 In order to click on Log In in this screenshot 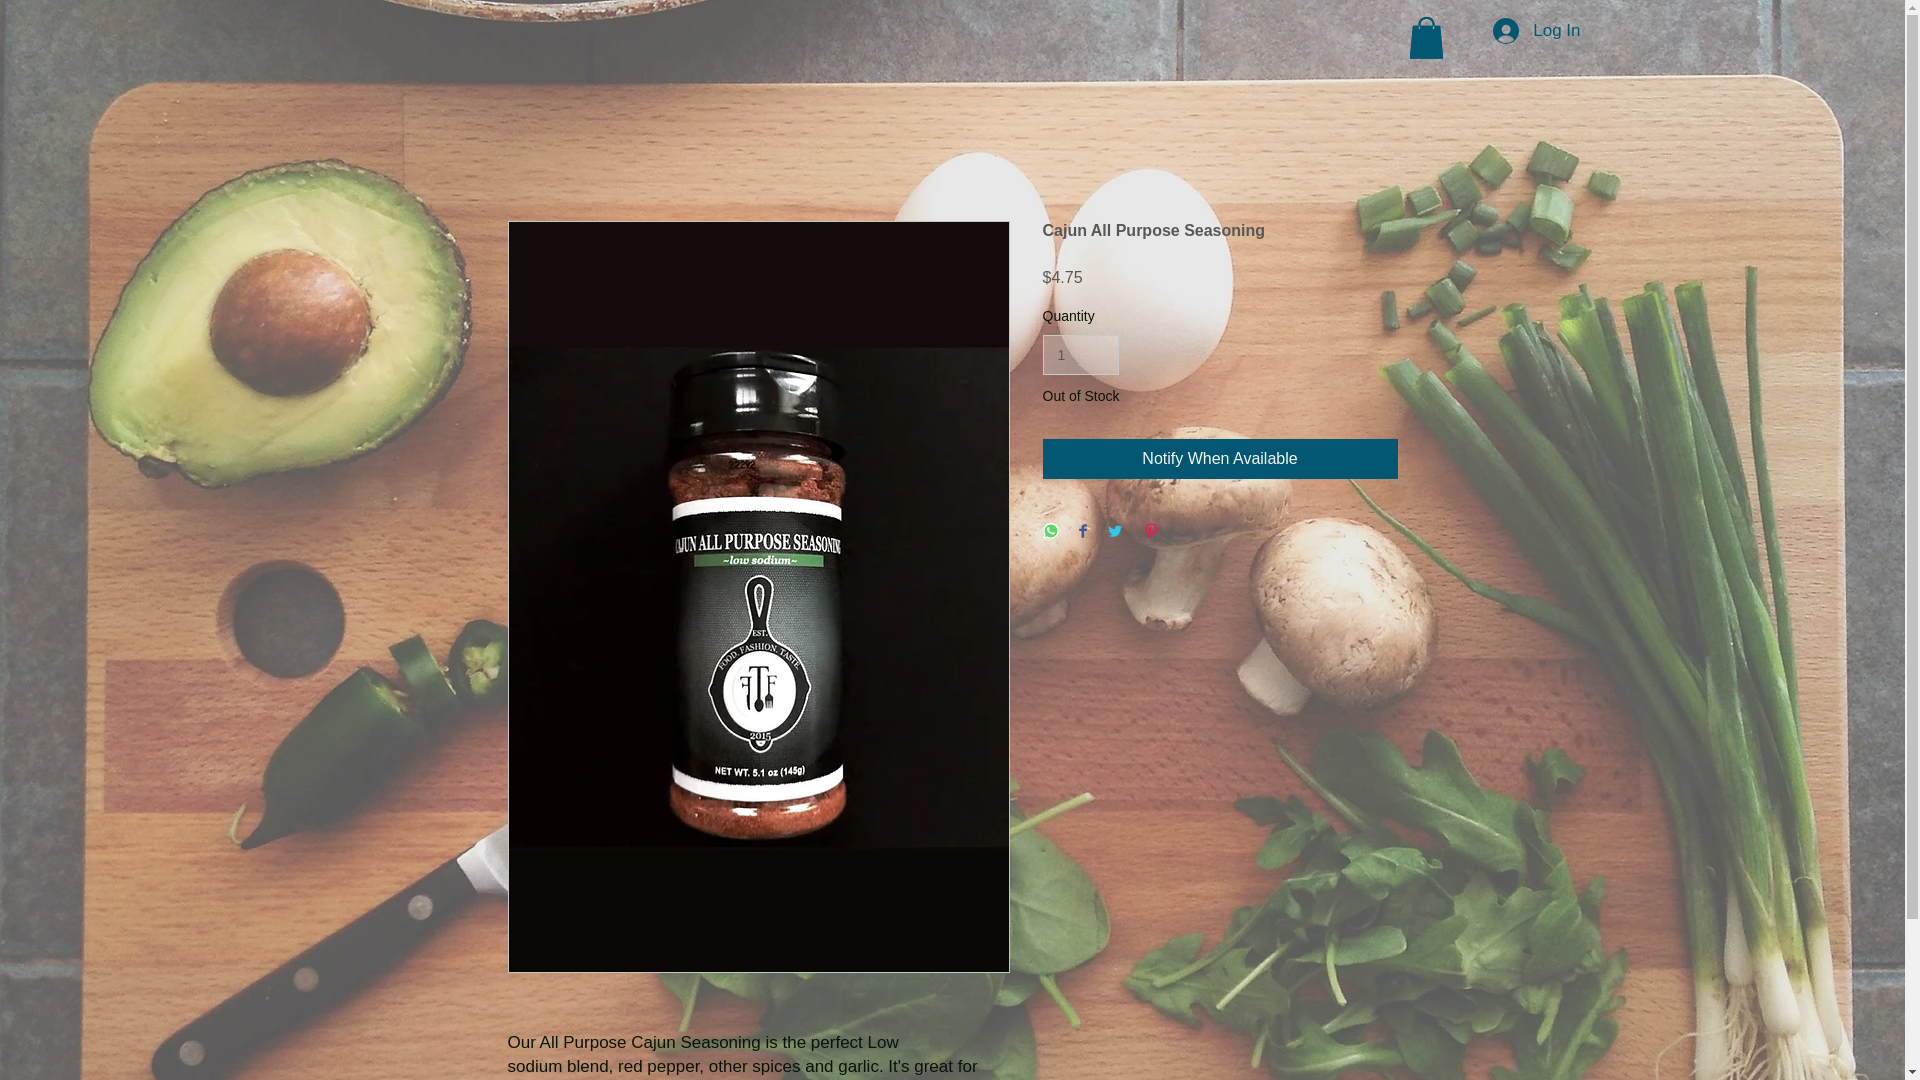, I will do `click(1536, 30)`.